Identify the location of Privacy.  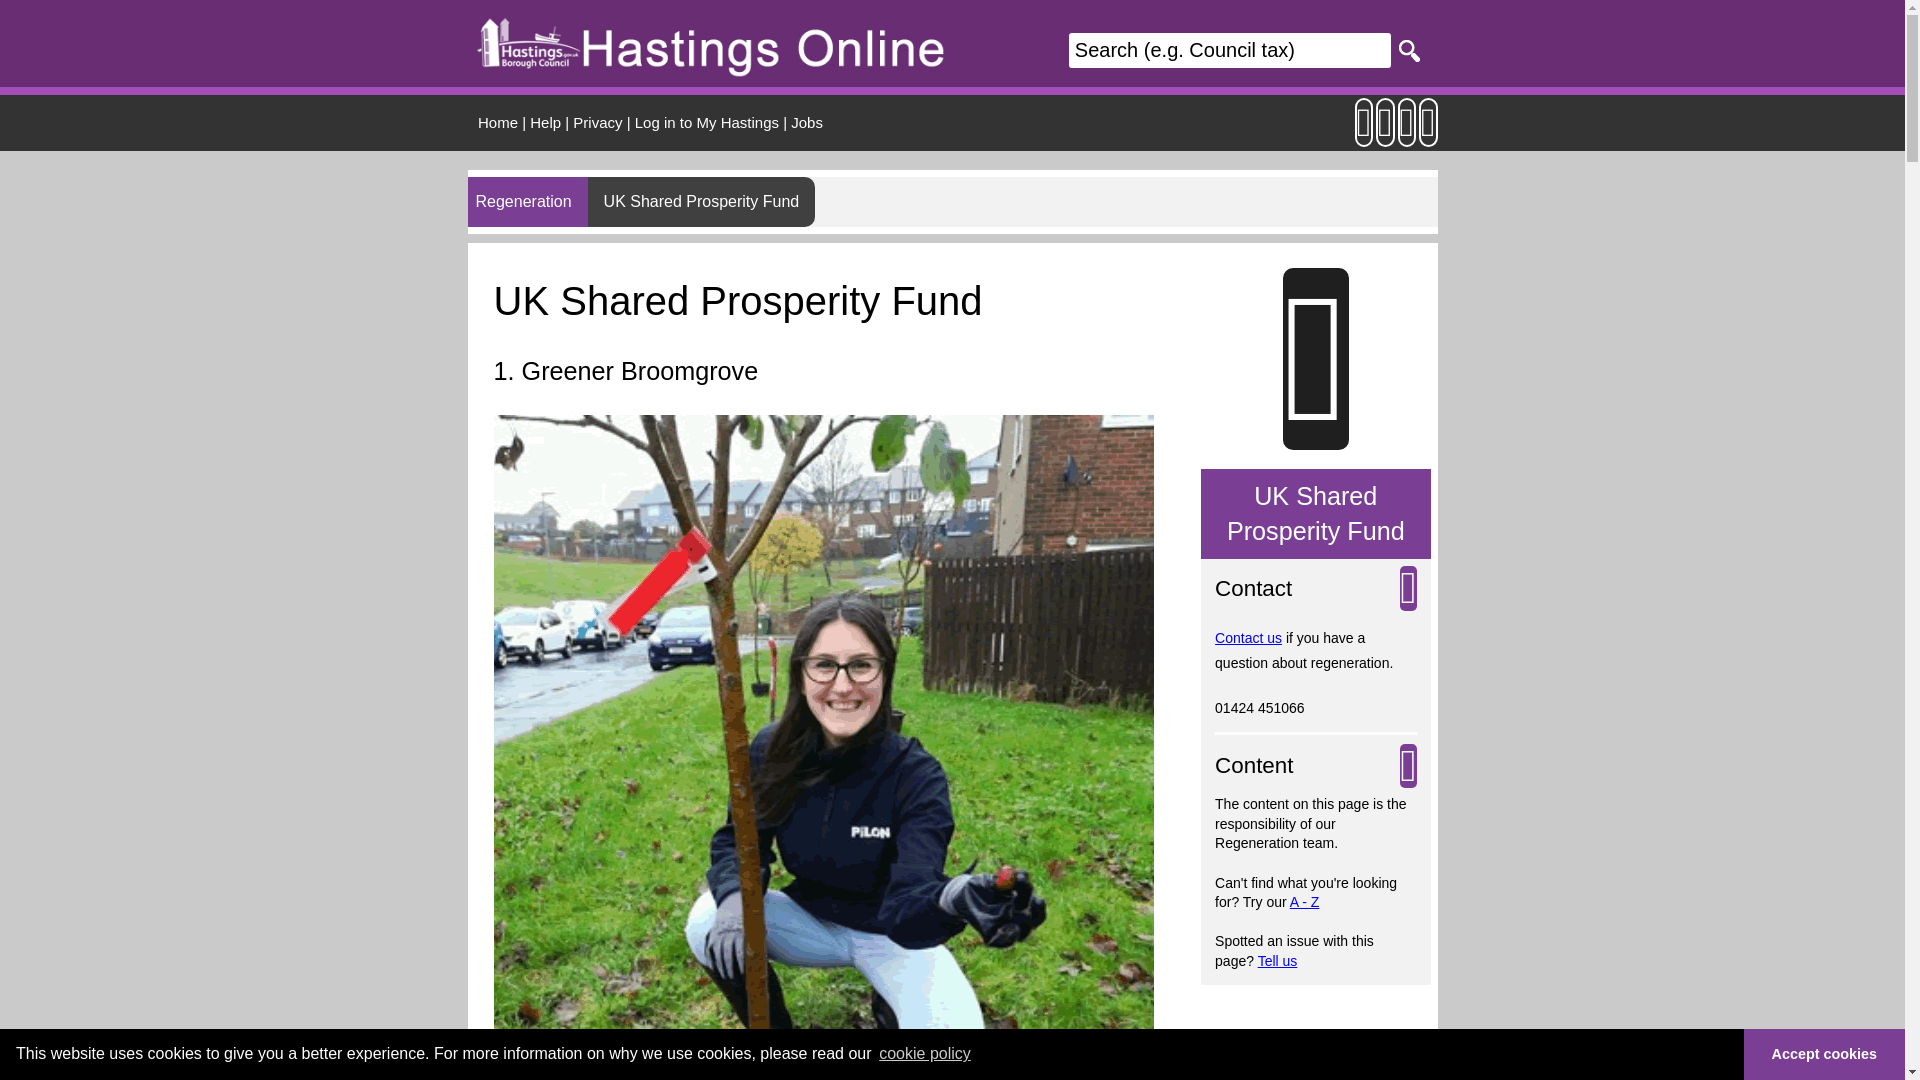
(597, 122).